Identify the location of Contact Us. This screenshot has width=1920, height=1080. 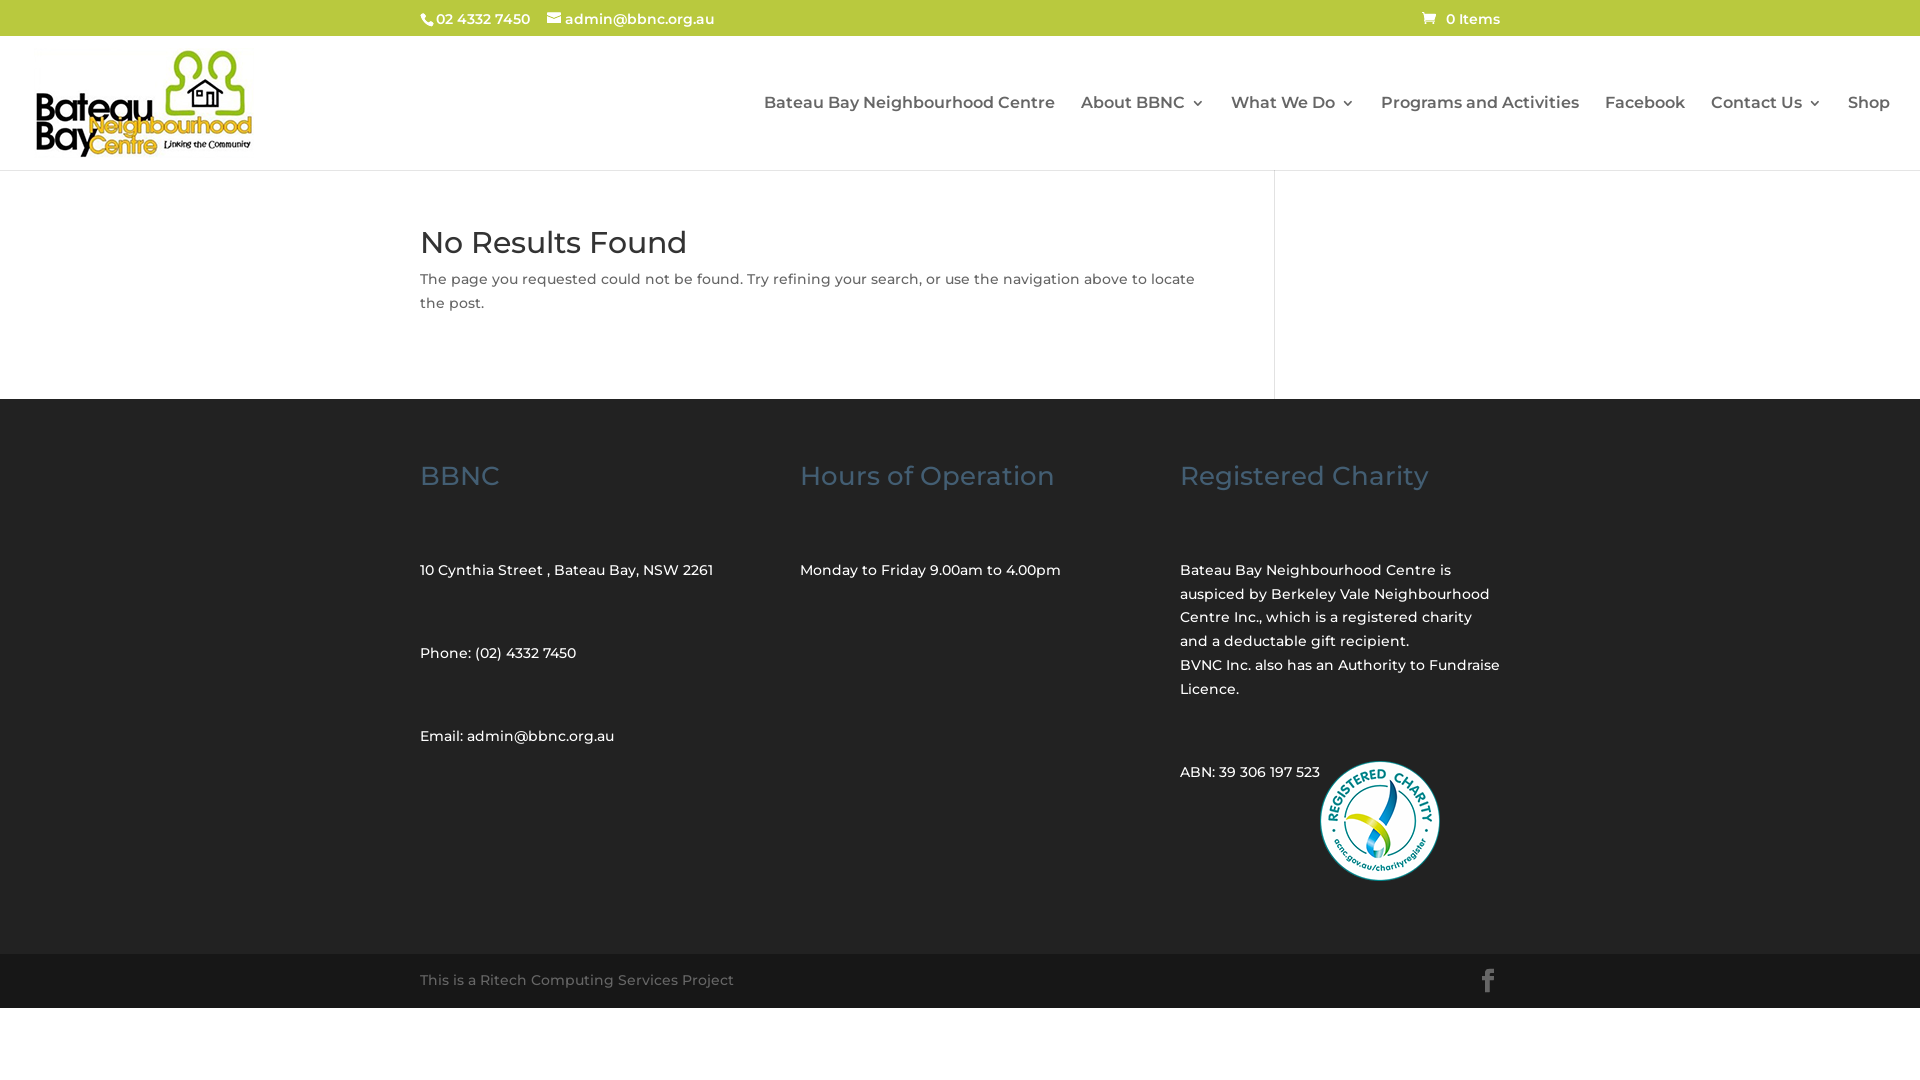
(1766, 133).